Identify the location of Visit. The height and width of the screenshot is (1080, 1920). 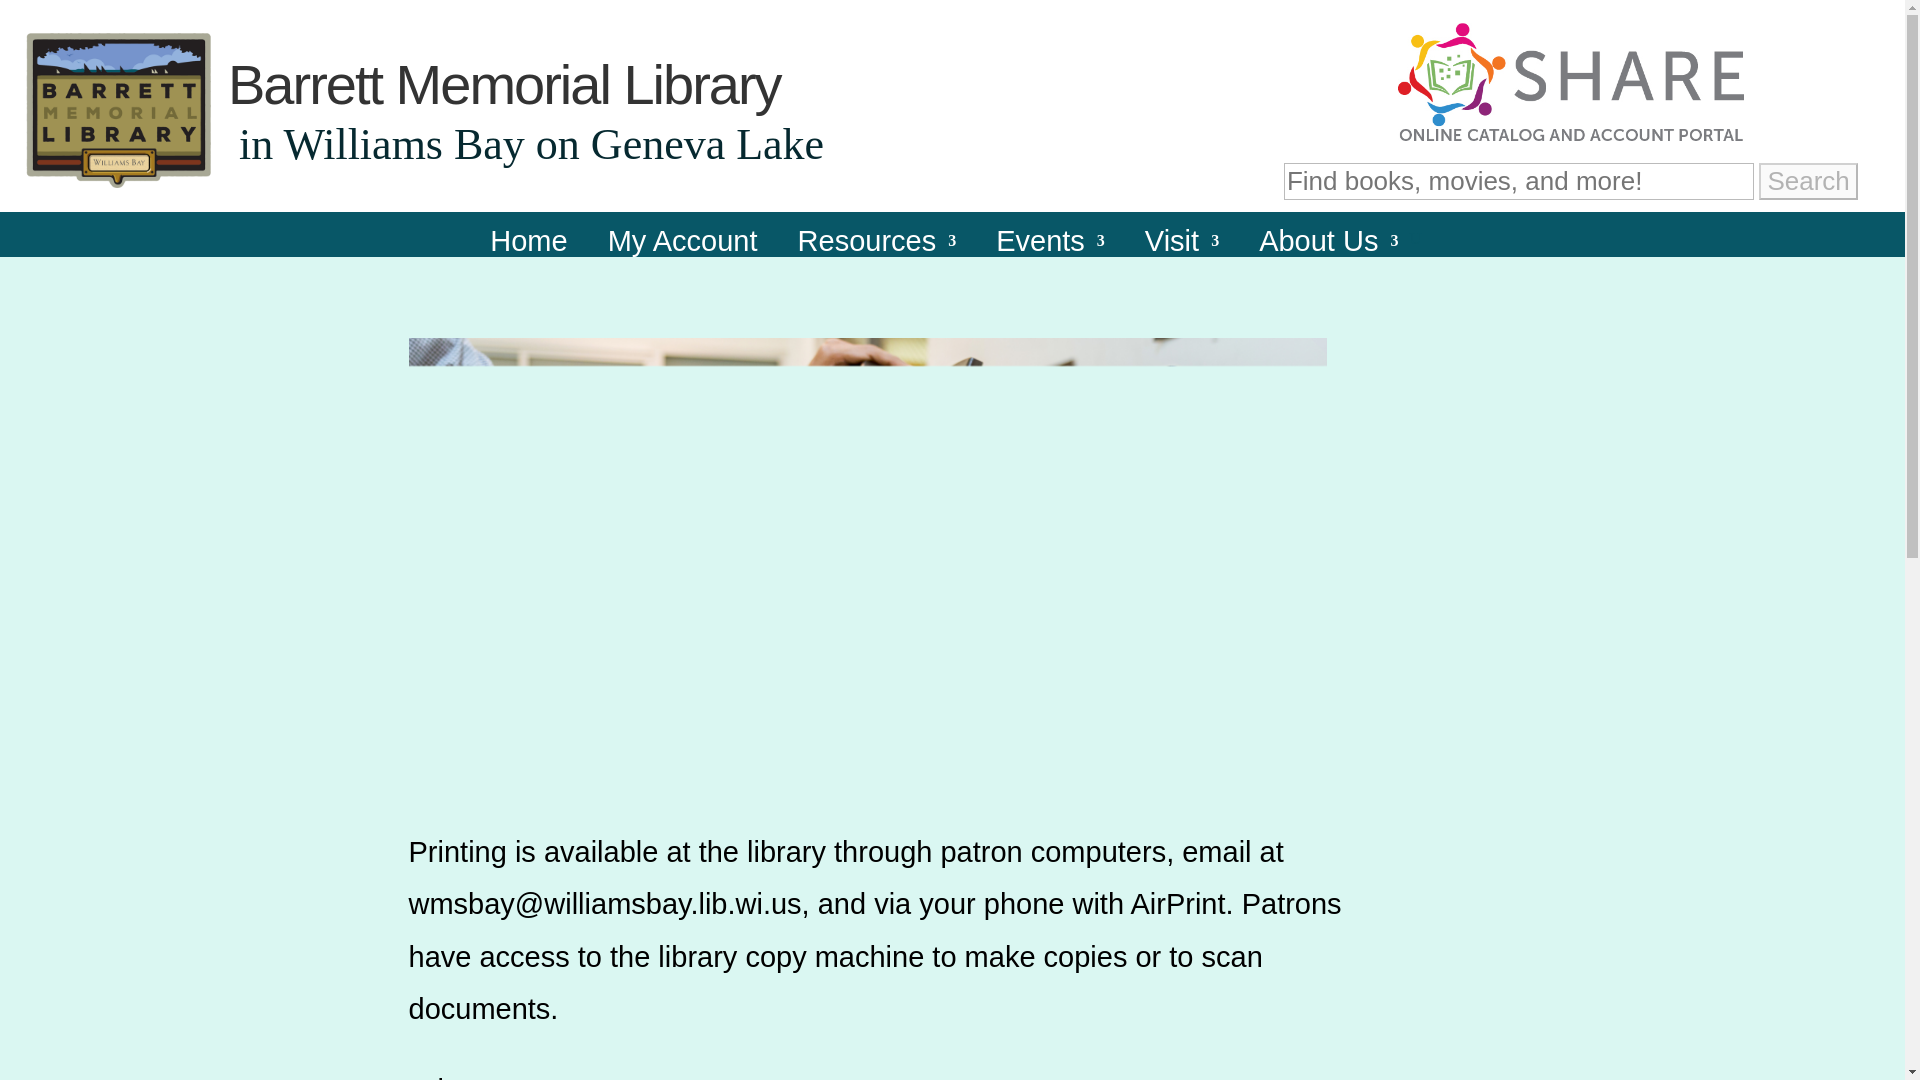
(1182, 255).